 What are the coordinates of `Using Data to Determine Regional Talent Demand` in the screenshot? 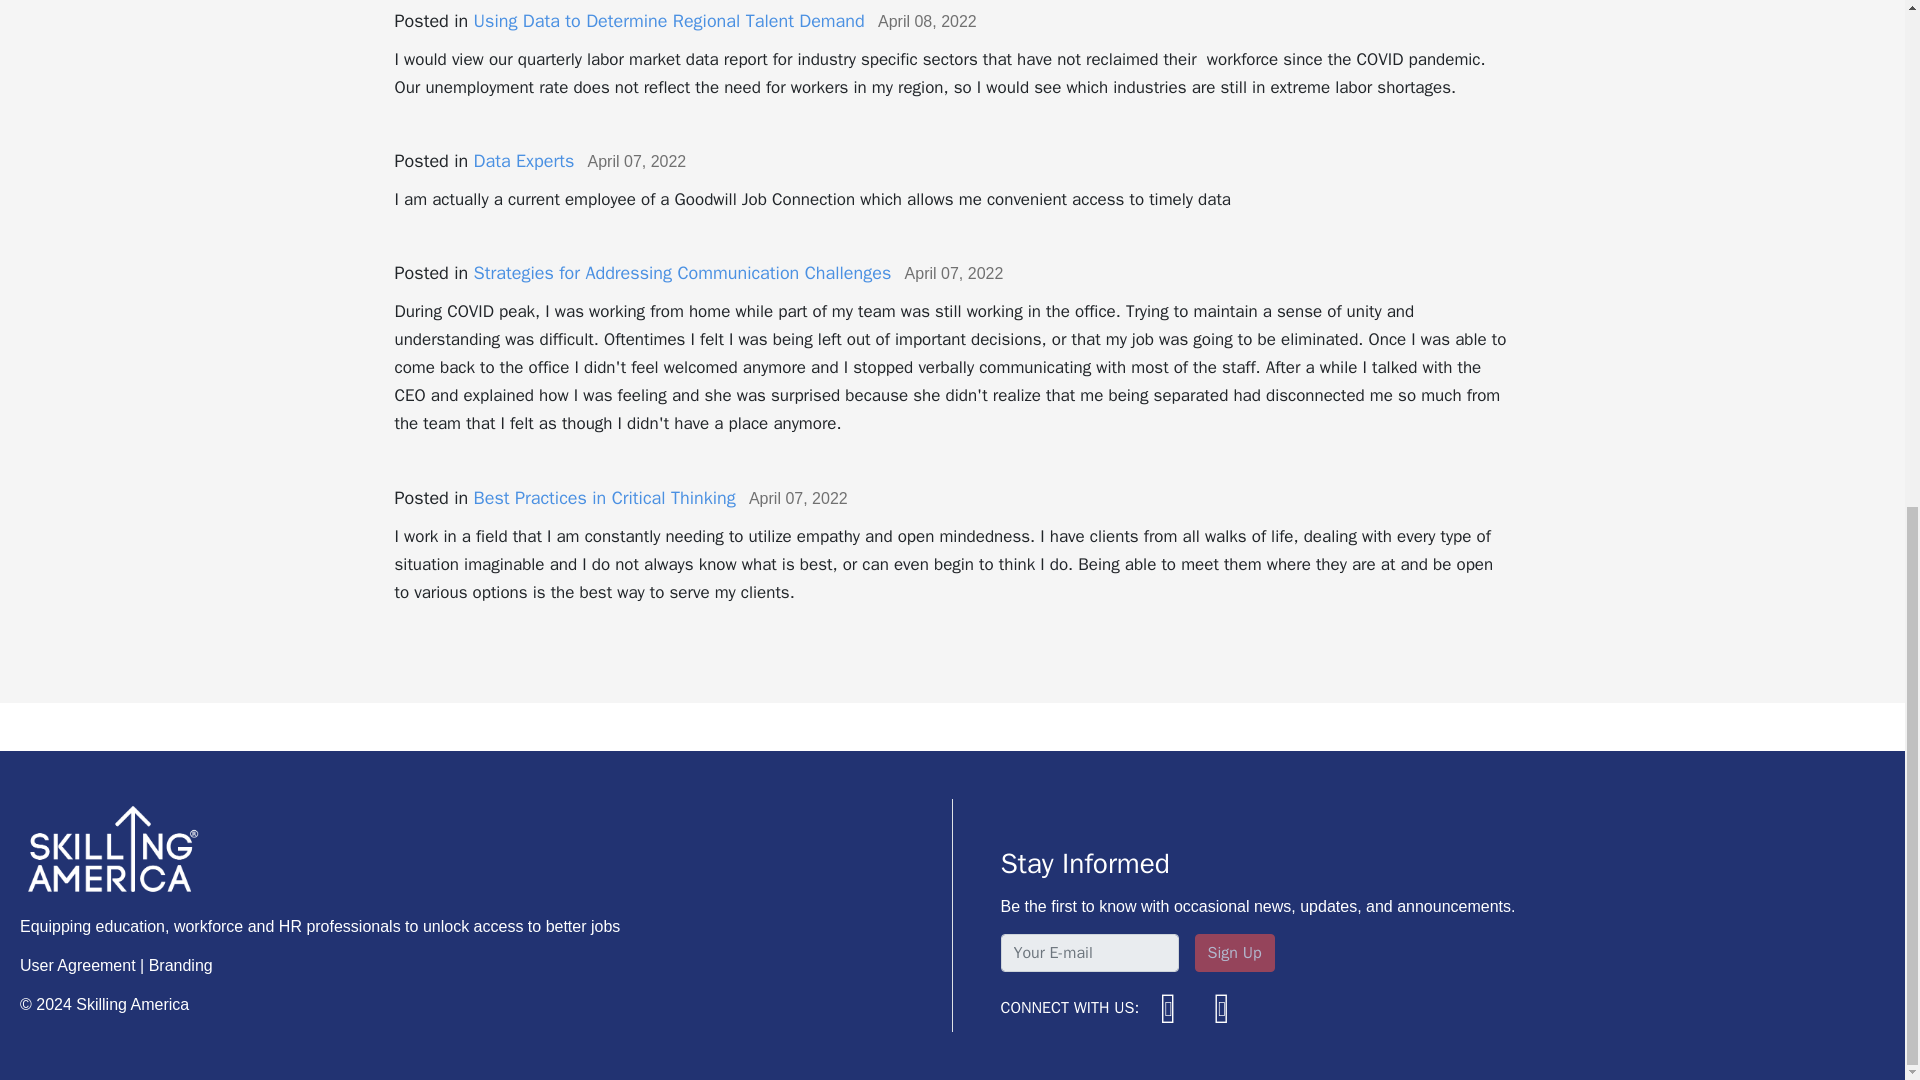 It's located at (670, 20).